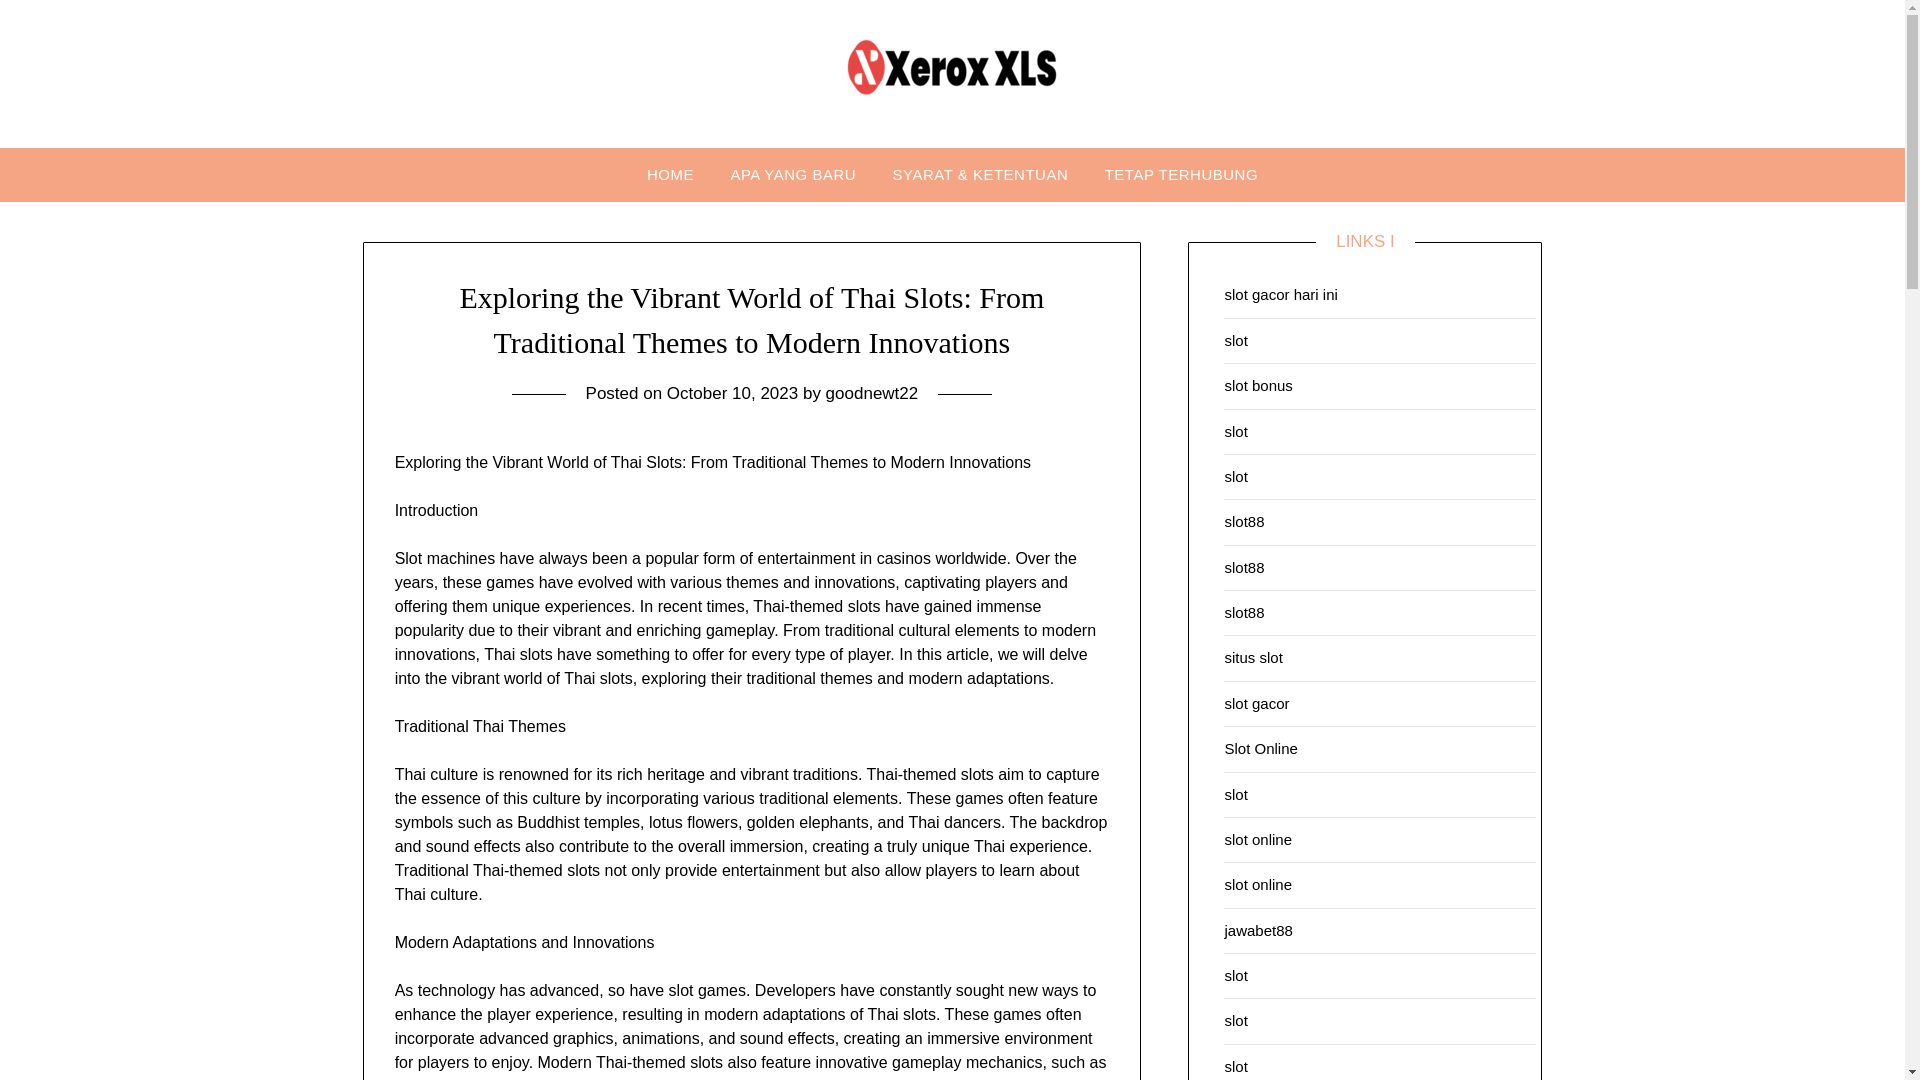 The width and height of the screenshot is (1920, 1080). Describe the element at coordinates (1235, 974) in the screenshot. I see `slot` at that location.